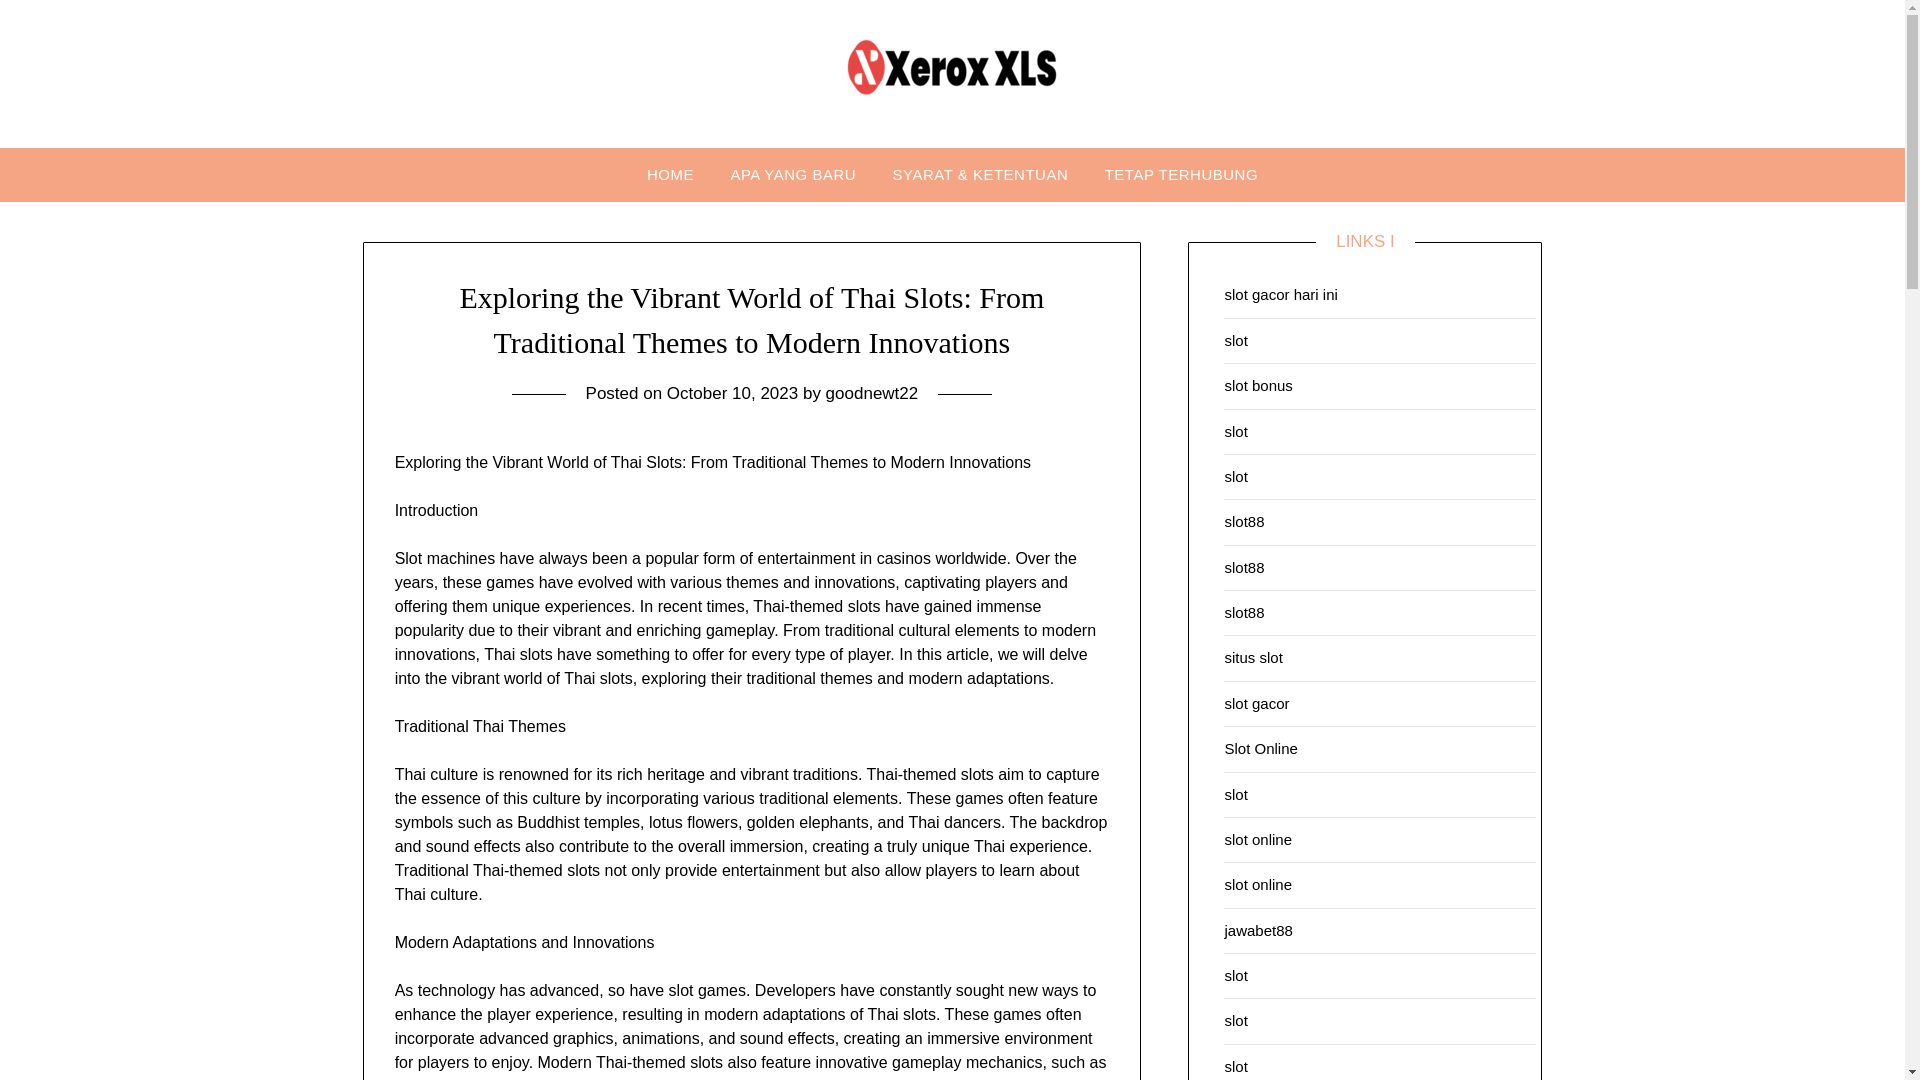 The width and height of the screenshot is (1920, 1080). Describe the element at coordinates (1235, 974) in the screenshot. I see `slot` at that location.